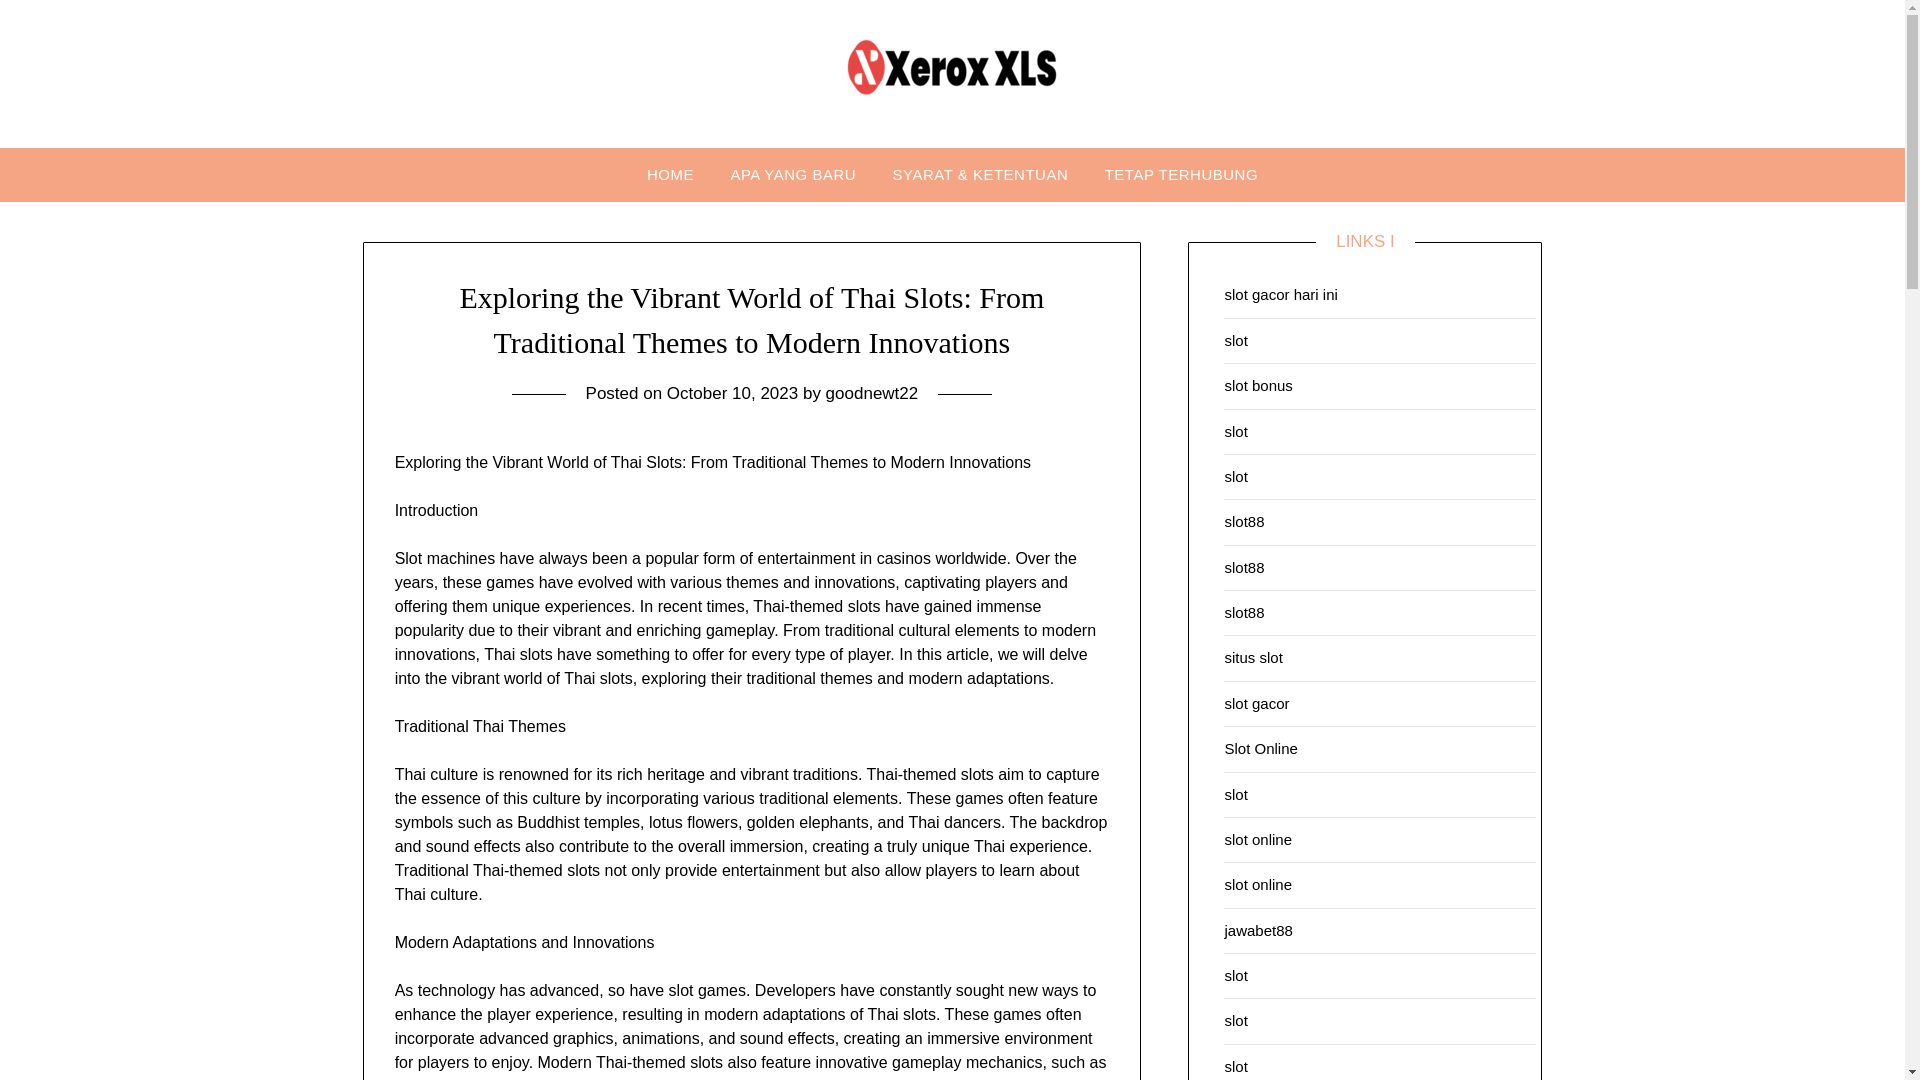 The width and height of the screenshot is (1920, 1080). Describe the element at coordinates (1235, 974) in the screenshot. I see `slot` at that location.